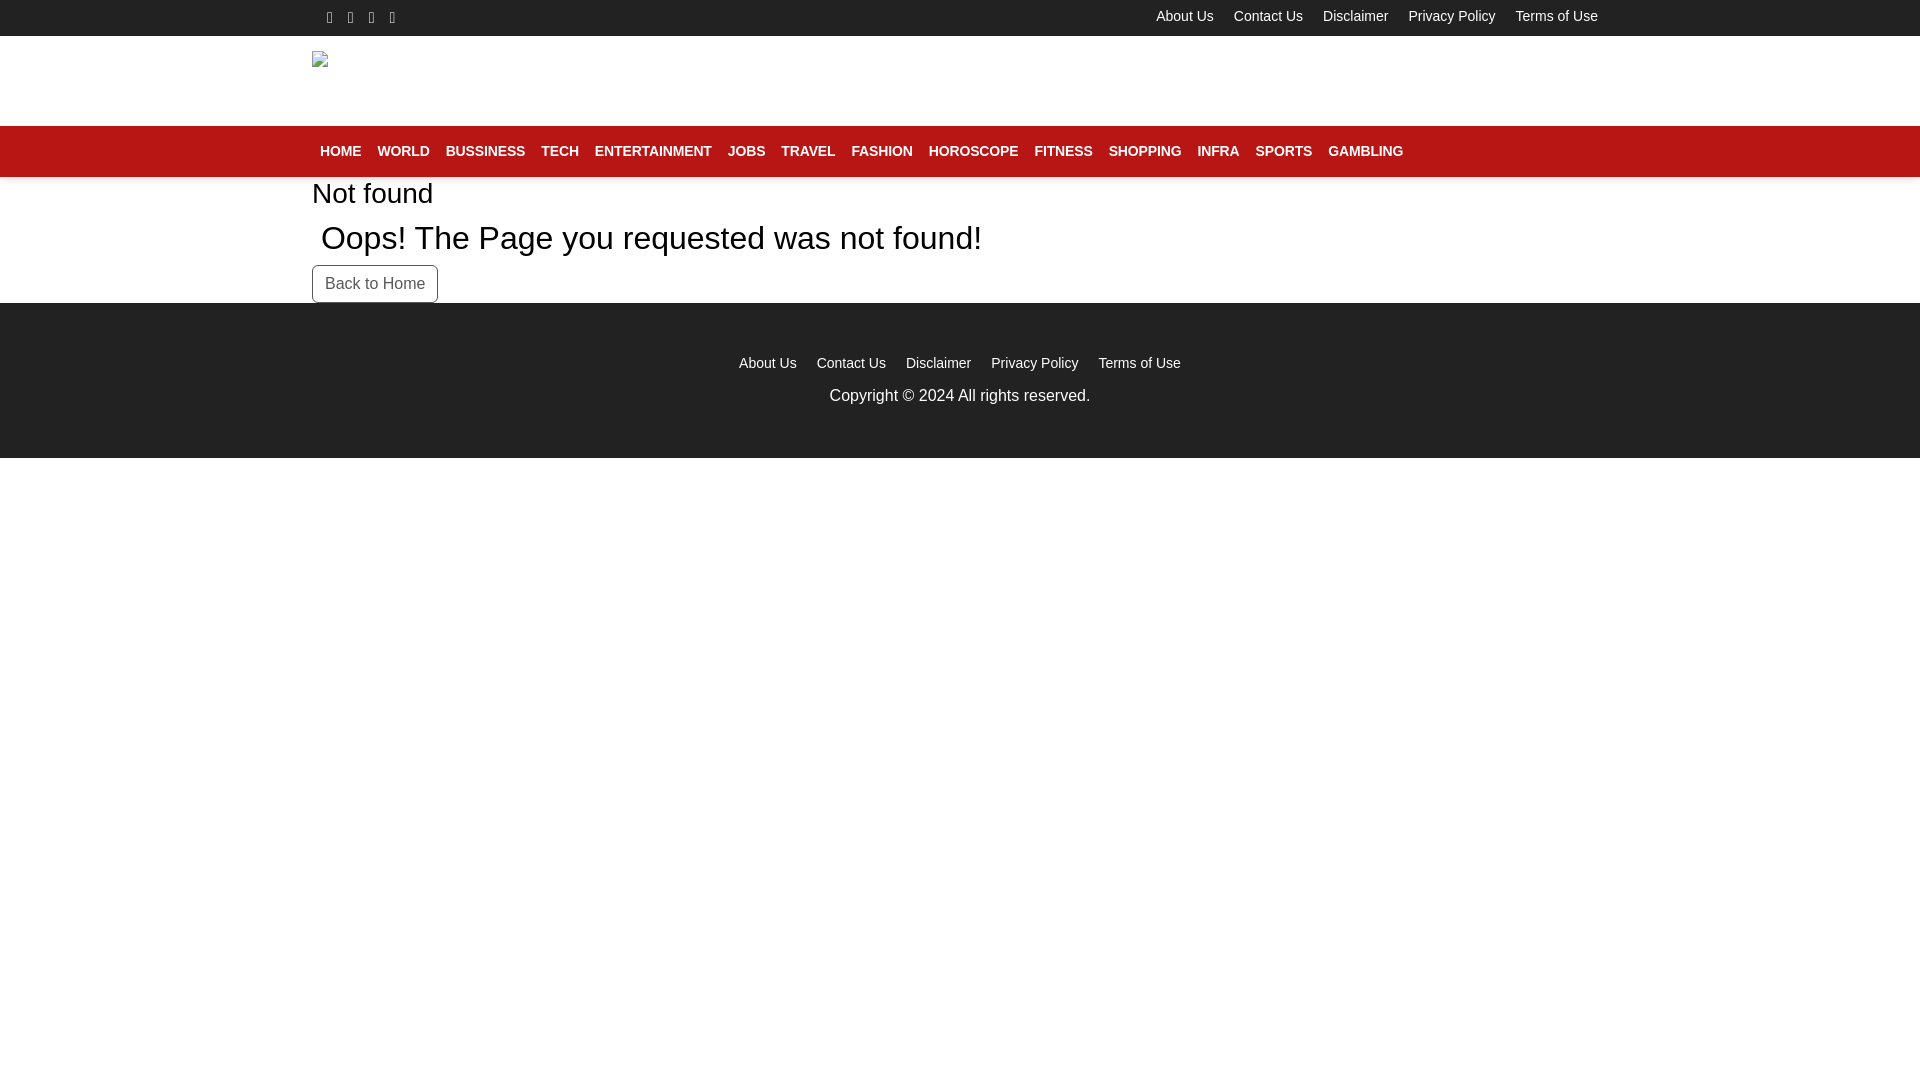 The image size is (1920, 1080). What do you see at coordinates (1060, 218) in the screenshot?
I see `Horse Racing` at bounding box center [1060, 218].